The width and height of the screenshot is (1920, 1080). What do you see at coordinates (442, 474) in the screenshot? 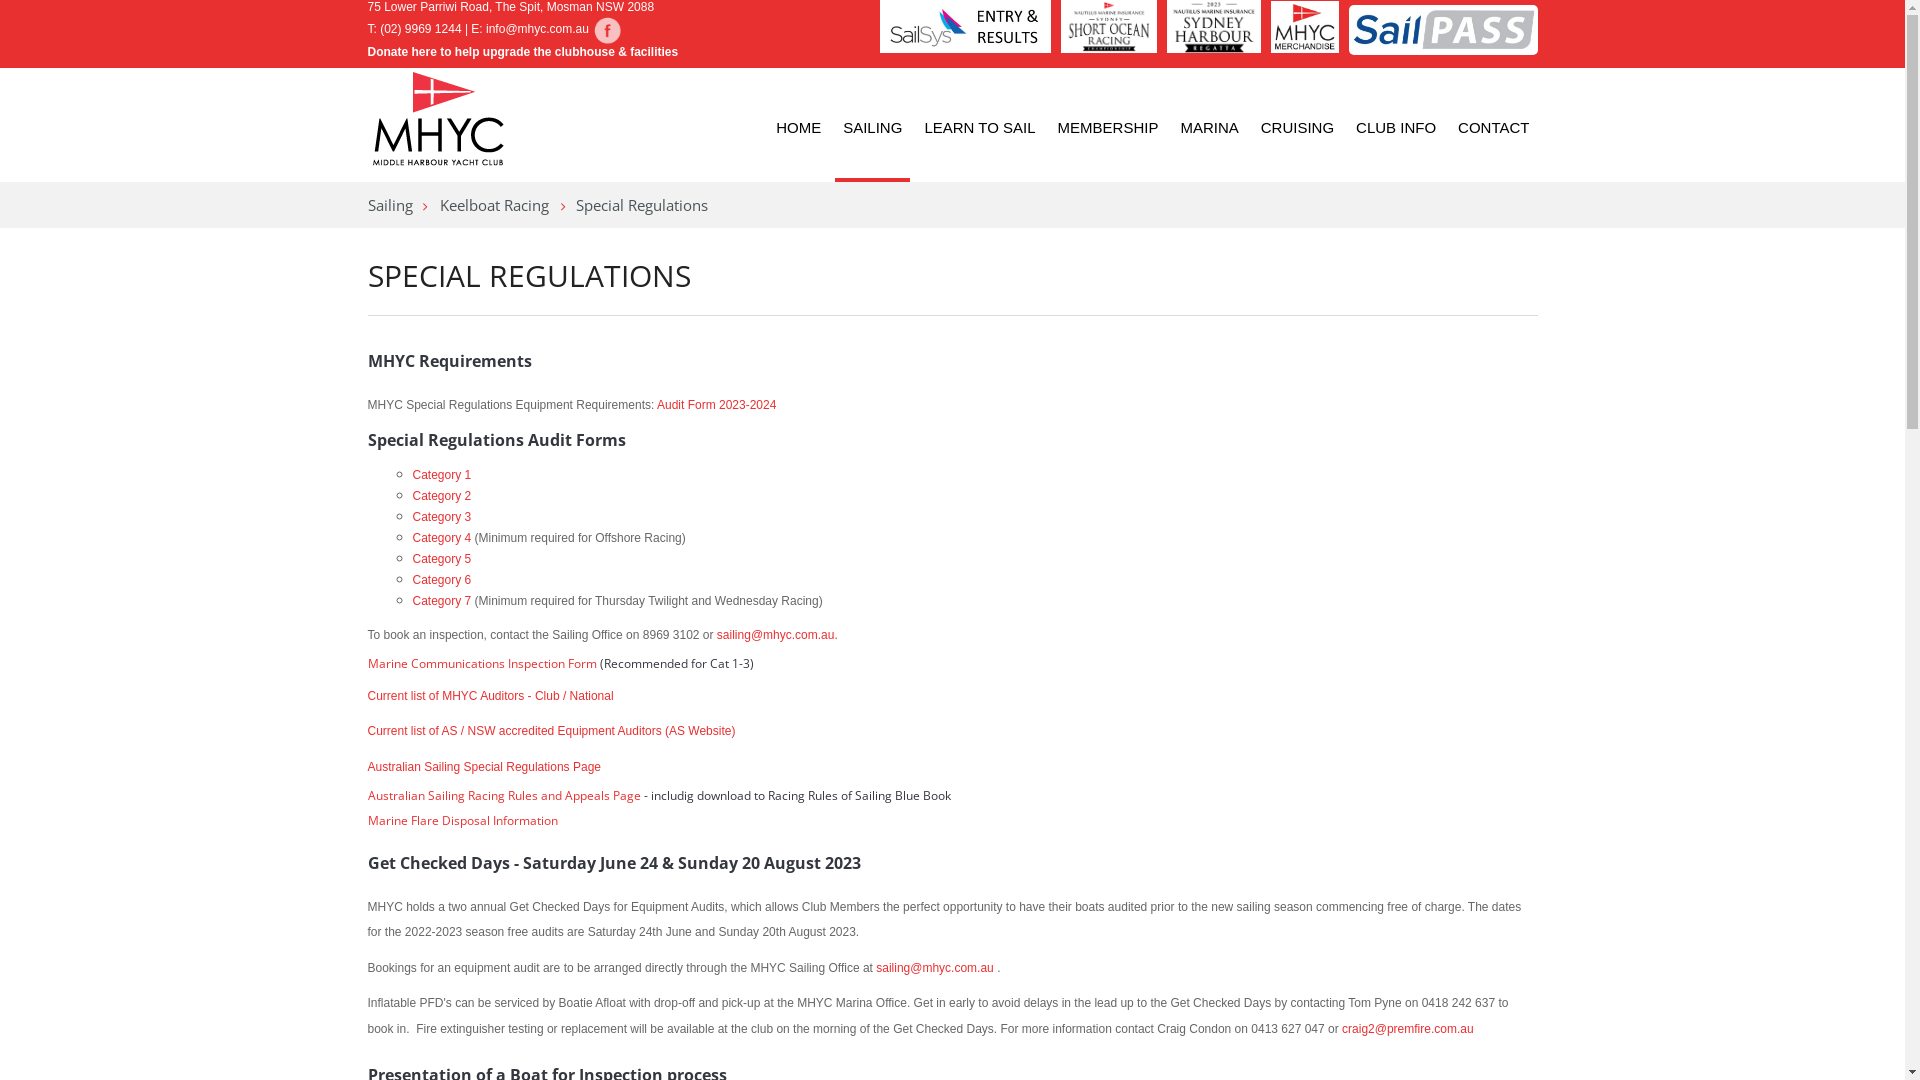
I see `Category 1` at bounding box center [442, 474].